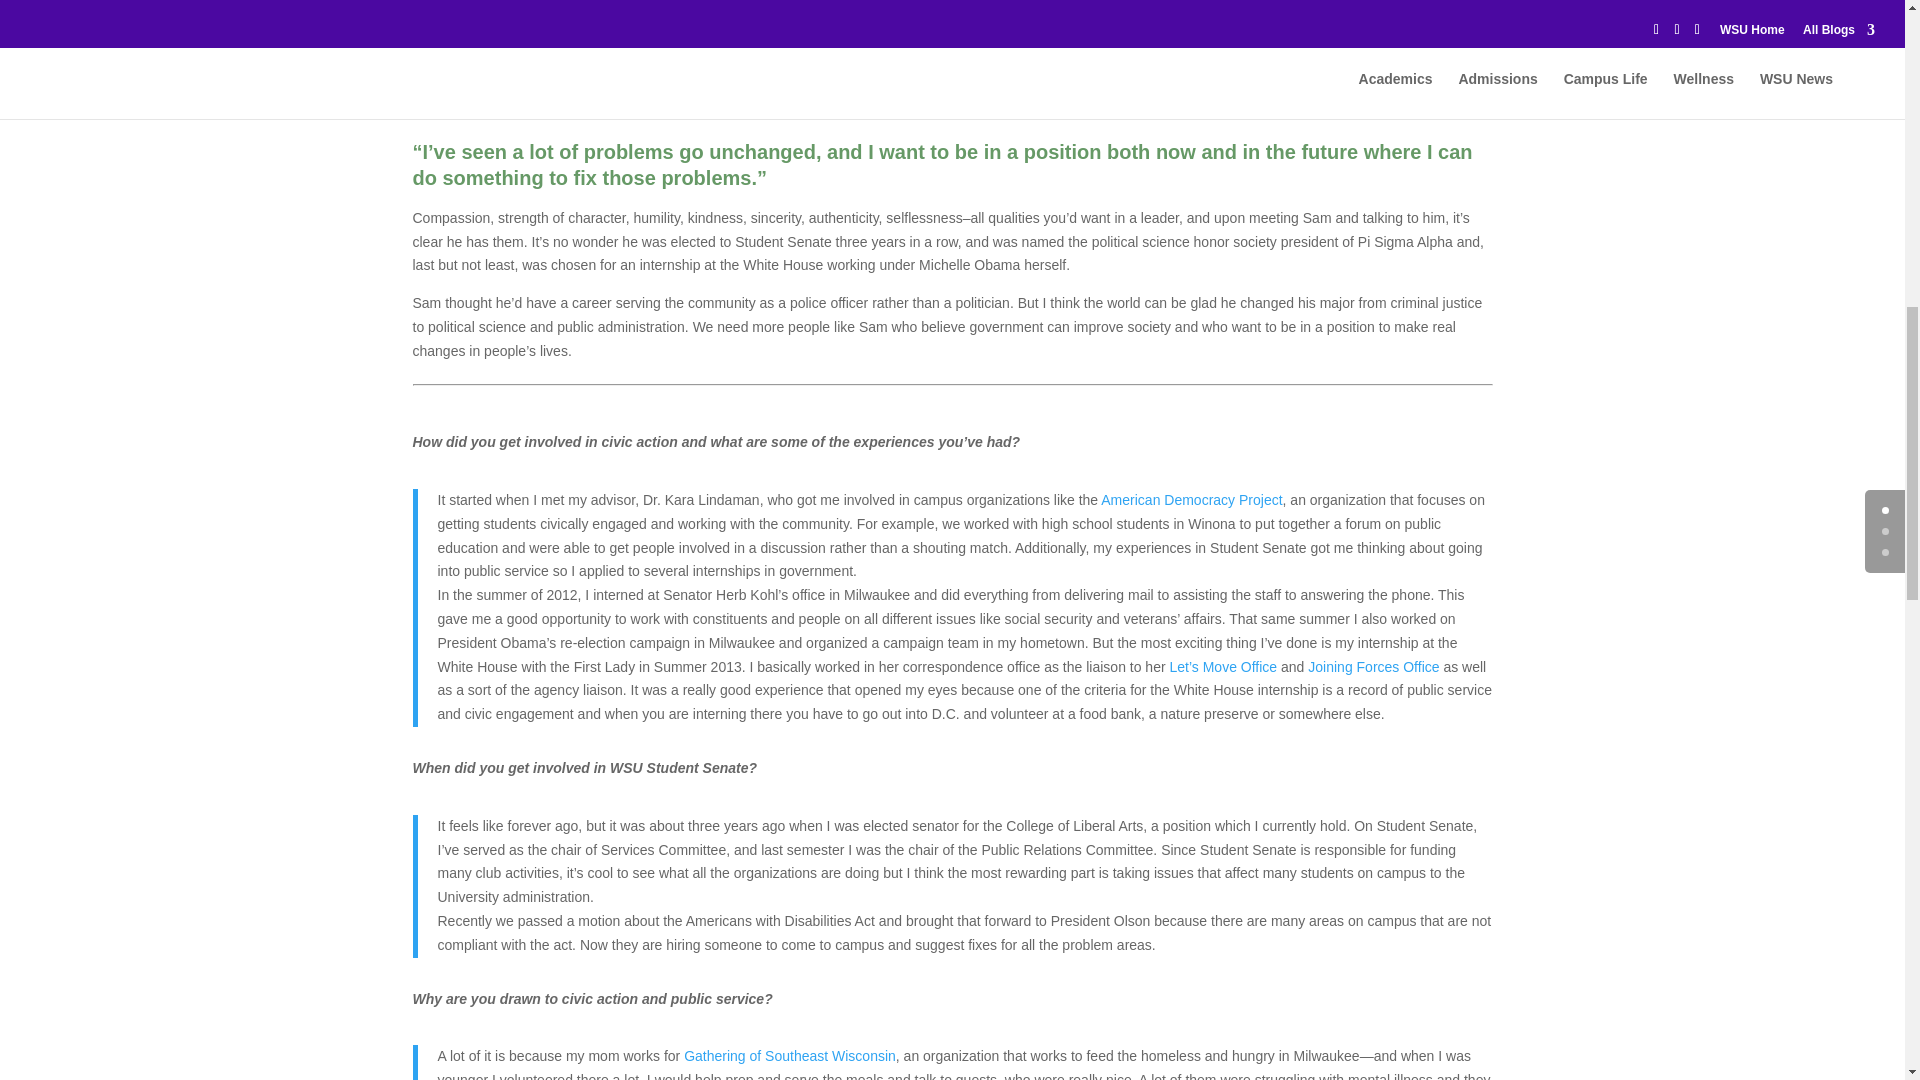 This screenshot has width=1920, height=1080. I want to click on Gathering of Southeast Wisconsin, so click(790, 1055).